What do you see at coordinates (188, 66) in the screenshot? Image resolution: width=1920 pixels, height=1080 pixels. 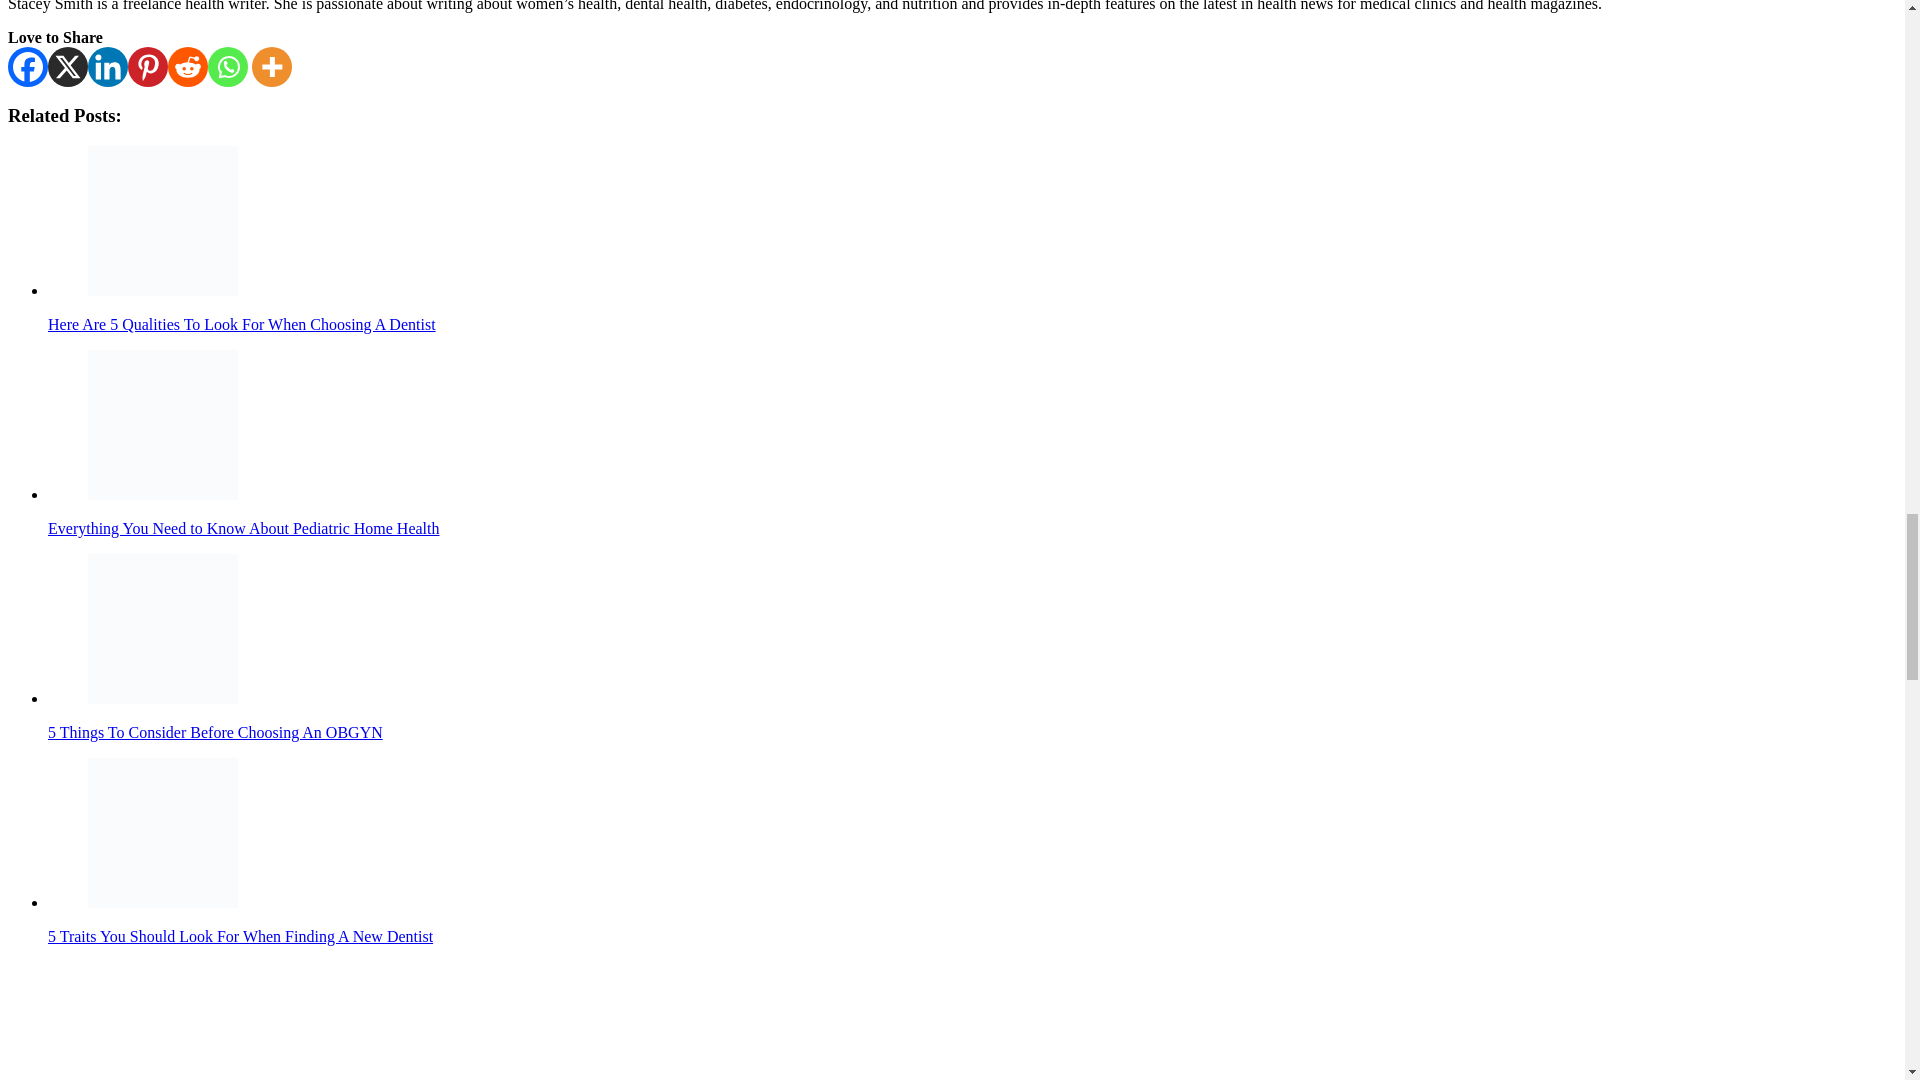 I see `Reddit` at bounding box center [188, 66].